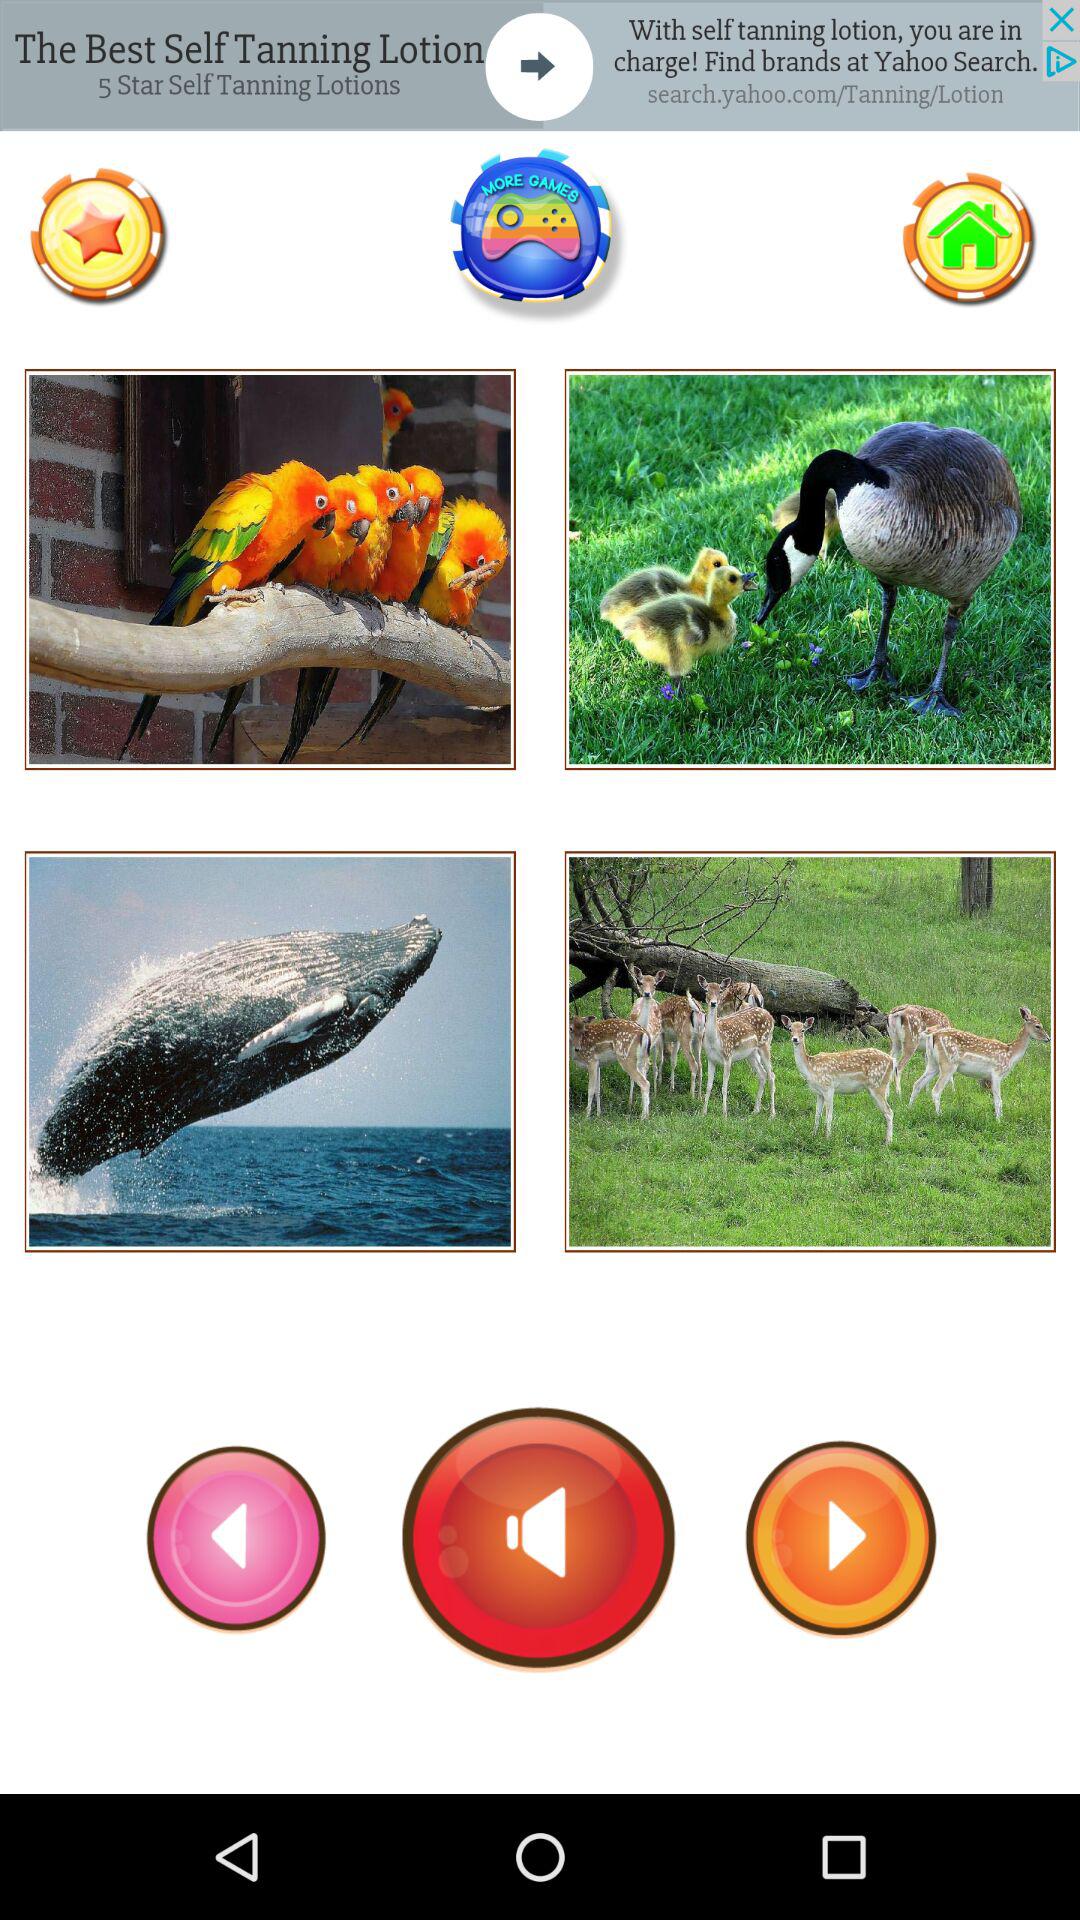 The width and height of the screenshot is (1080, 1920). What do you see at coordinates (968, 236) in the screenshot?
I see `home` at bounding box center [968, 236].